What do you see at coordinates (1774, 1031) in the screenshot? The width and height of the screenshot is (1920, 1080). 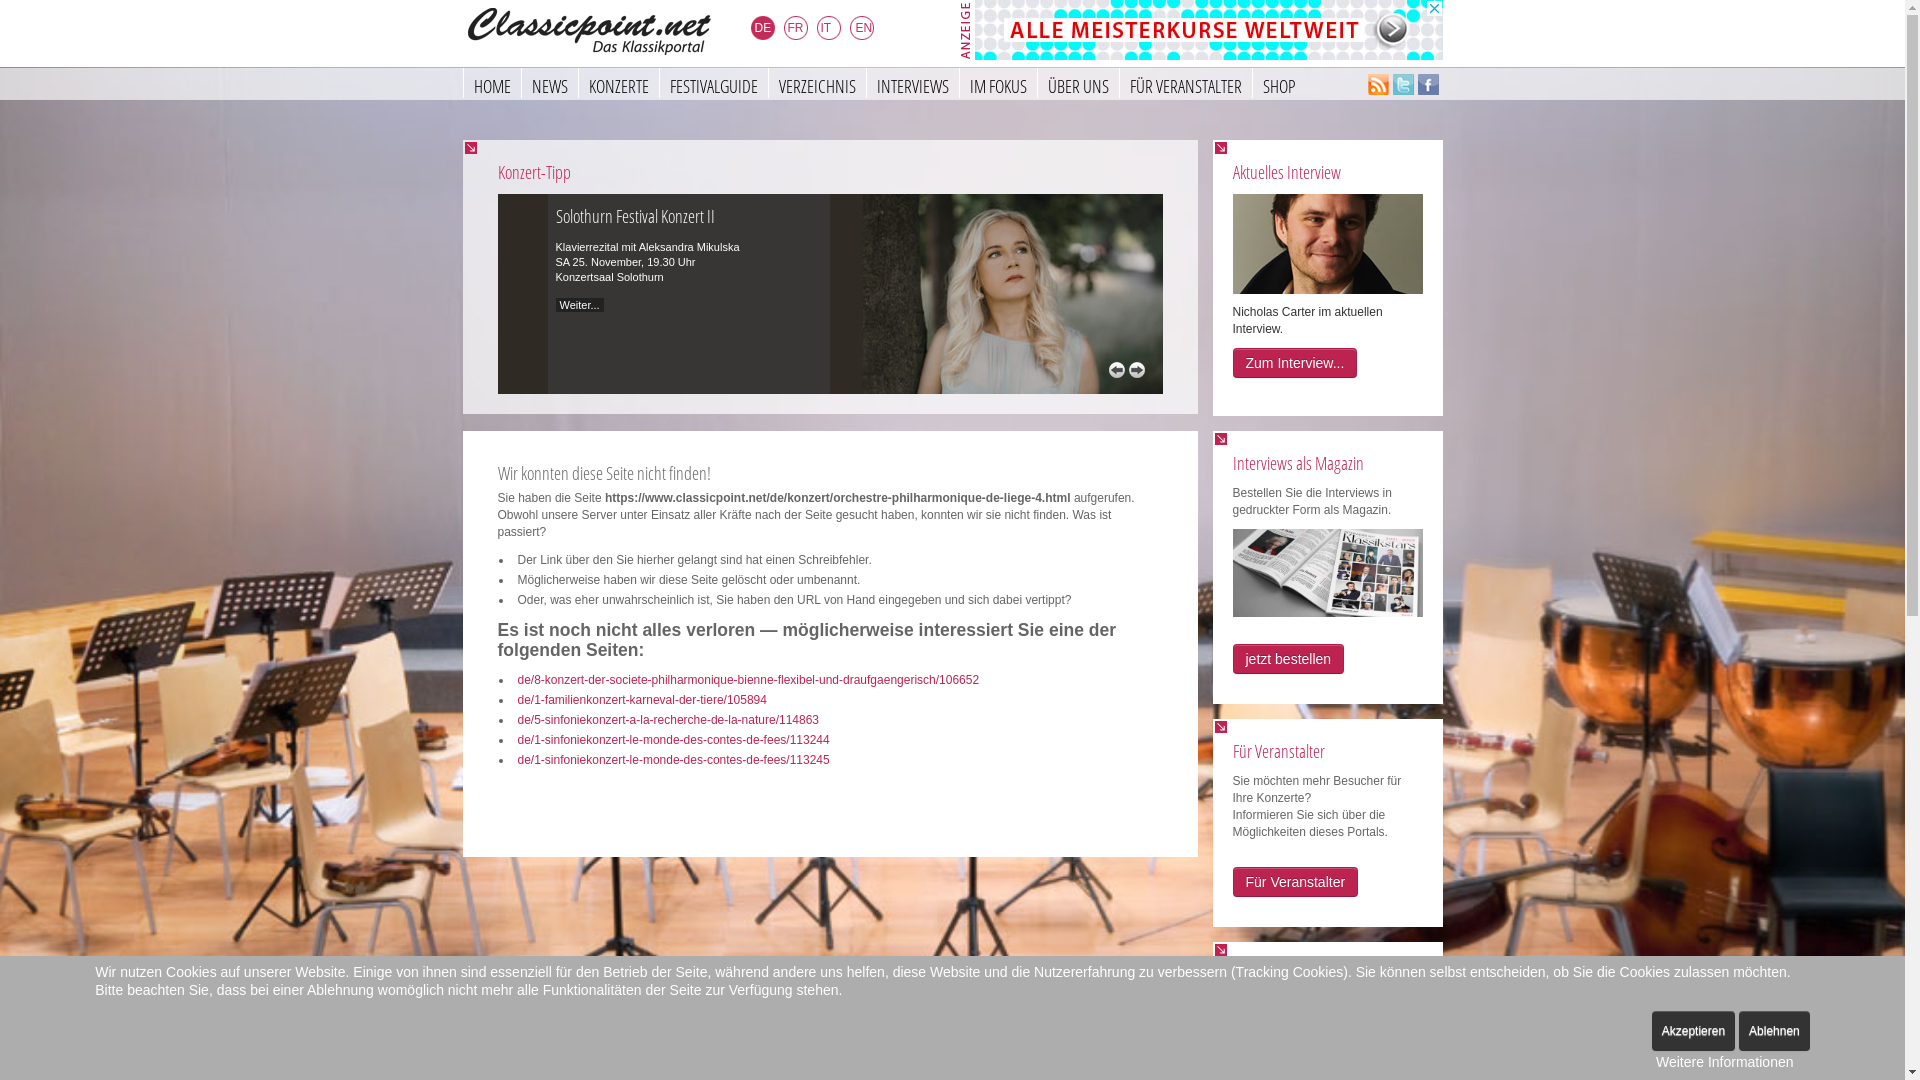 I see `Ablehnen` at bounding box center [1774, 1031].